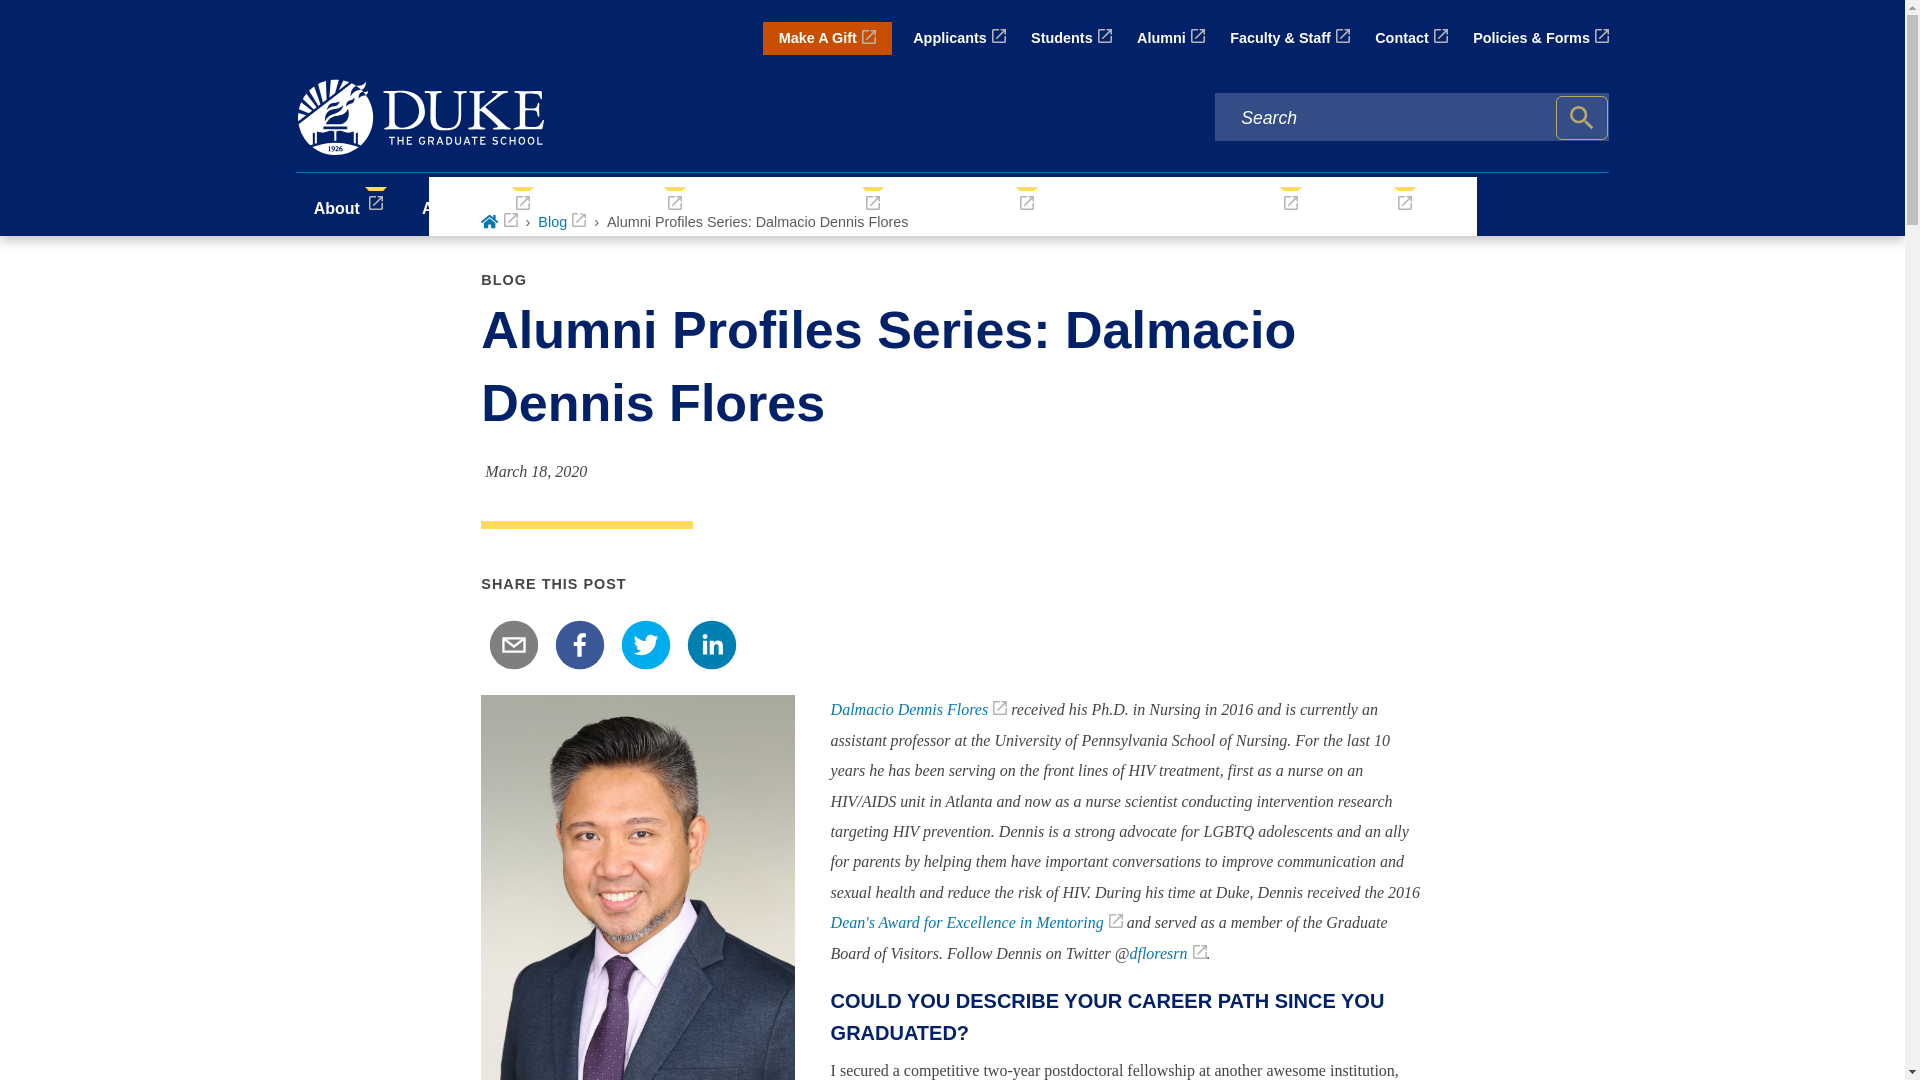 Image resolution: width=1920 pixels, height=1080 pixels. Describe the element at coordinates (477, 204) in the screenshot. I see `Academics` at that location.